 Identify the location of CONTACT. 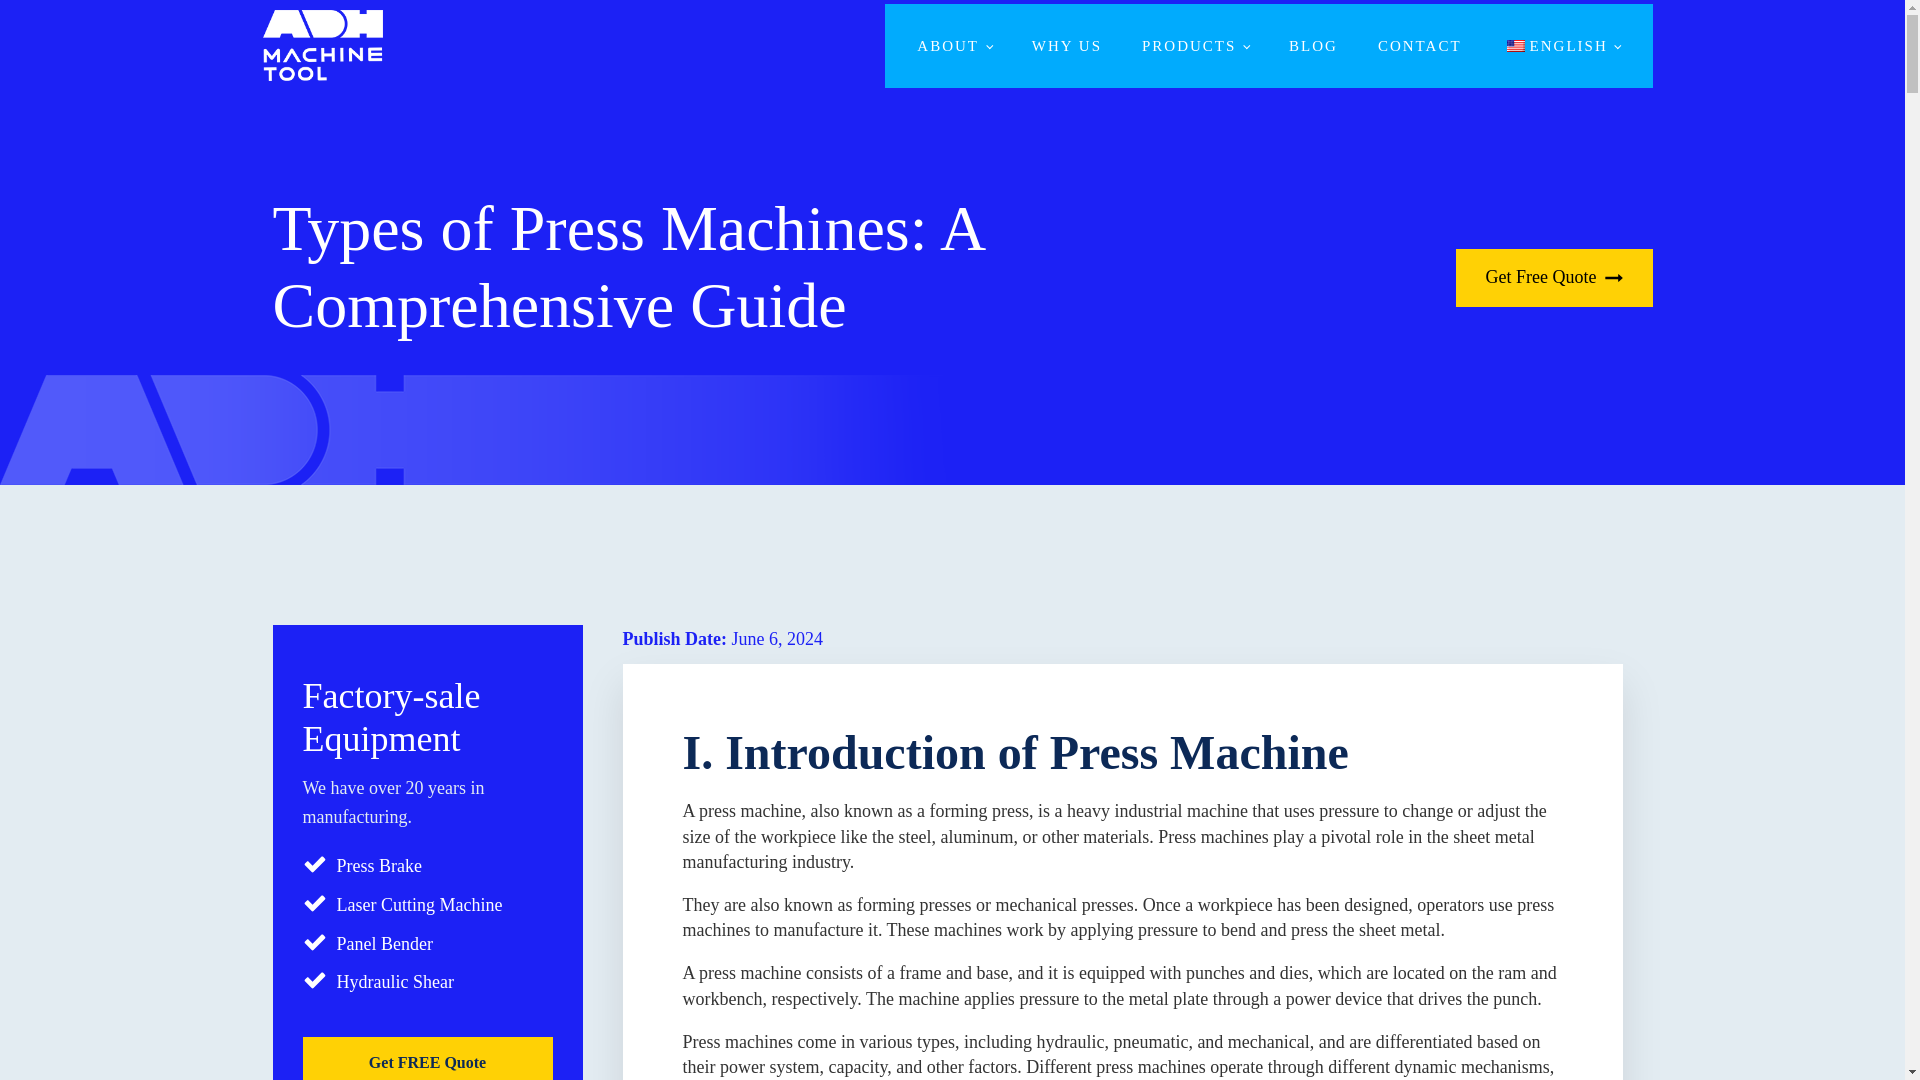
(1420, 46).